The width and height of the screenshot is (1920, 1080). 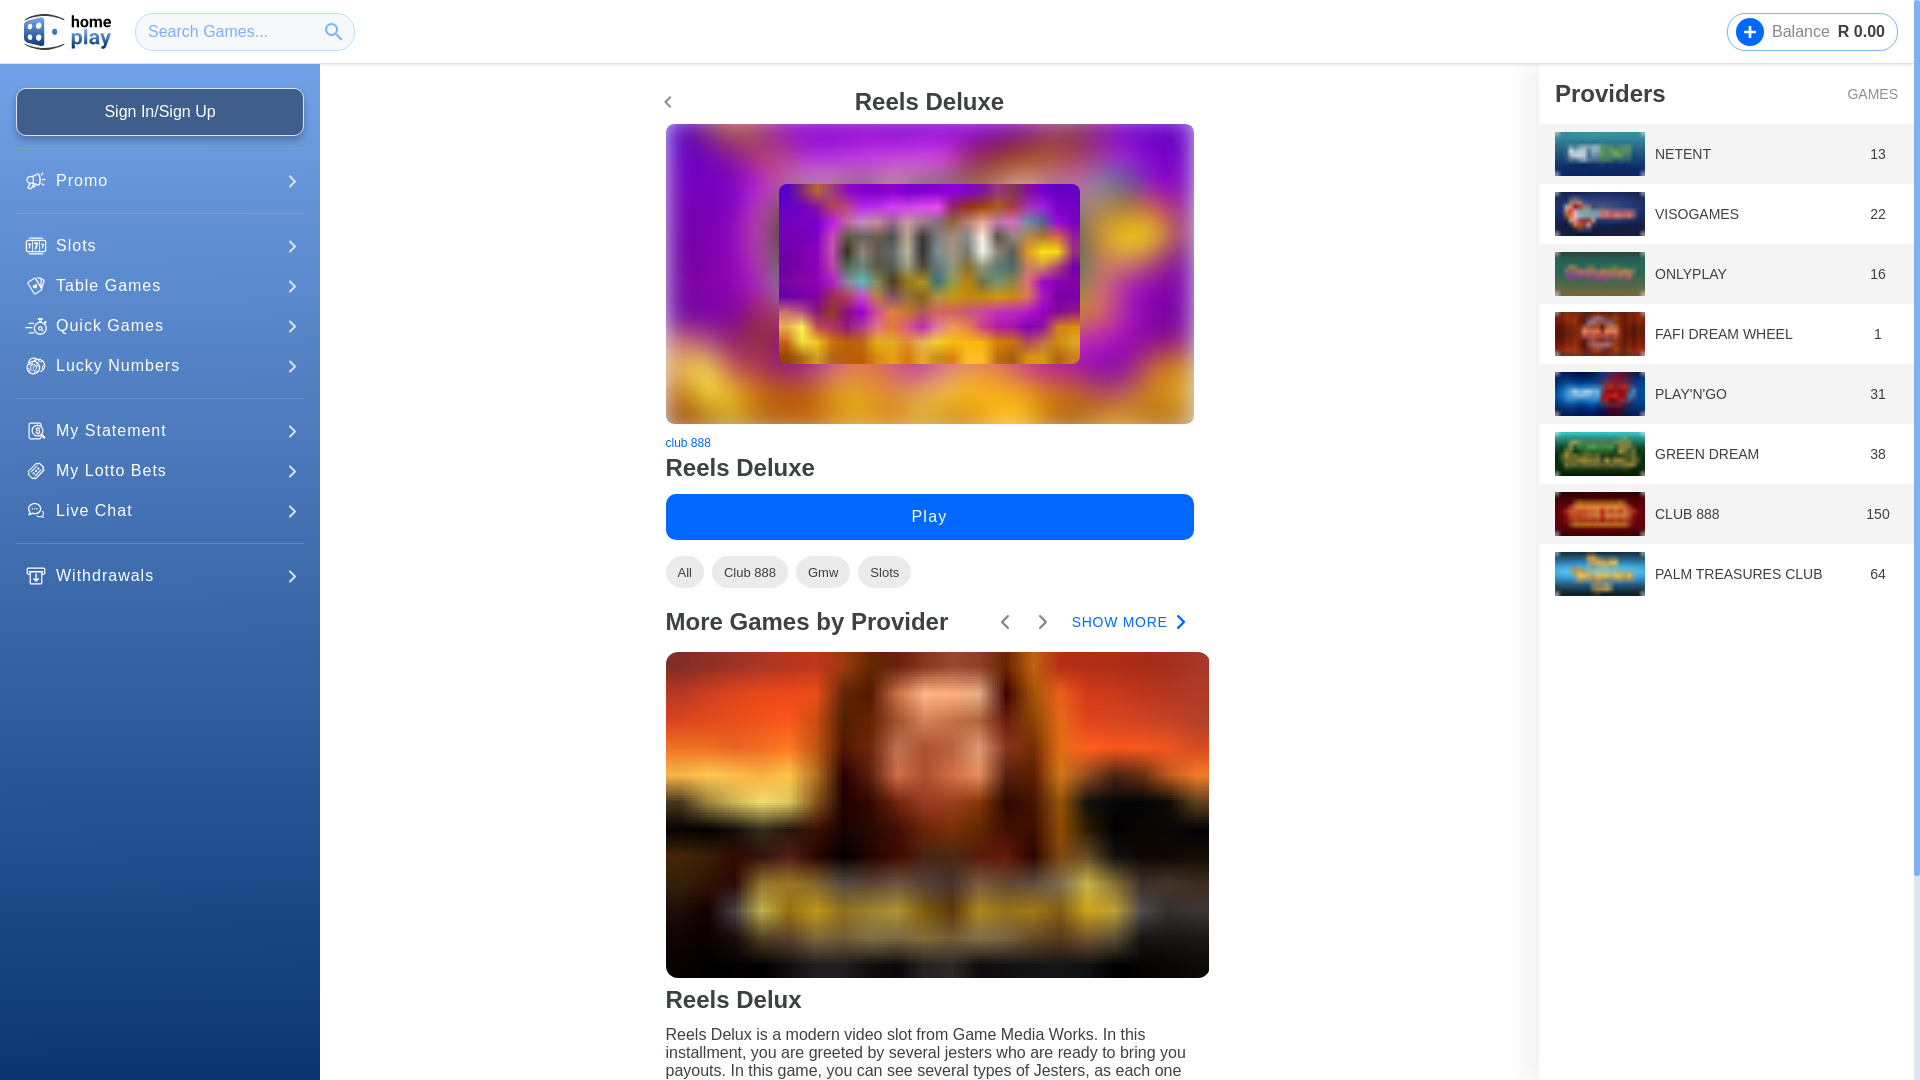 What do you see at coordinates (1126, 622) in the screenshot?
I see `SHOW MORE` at bounding box center [1126, 622].